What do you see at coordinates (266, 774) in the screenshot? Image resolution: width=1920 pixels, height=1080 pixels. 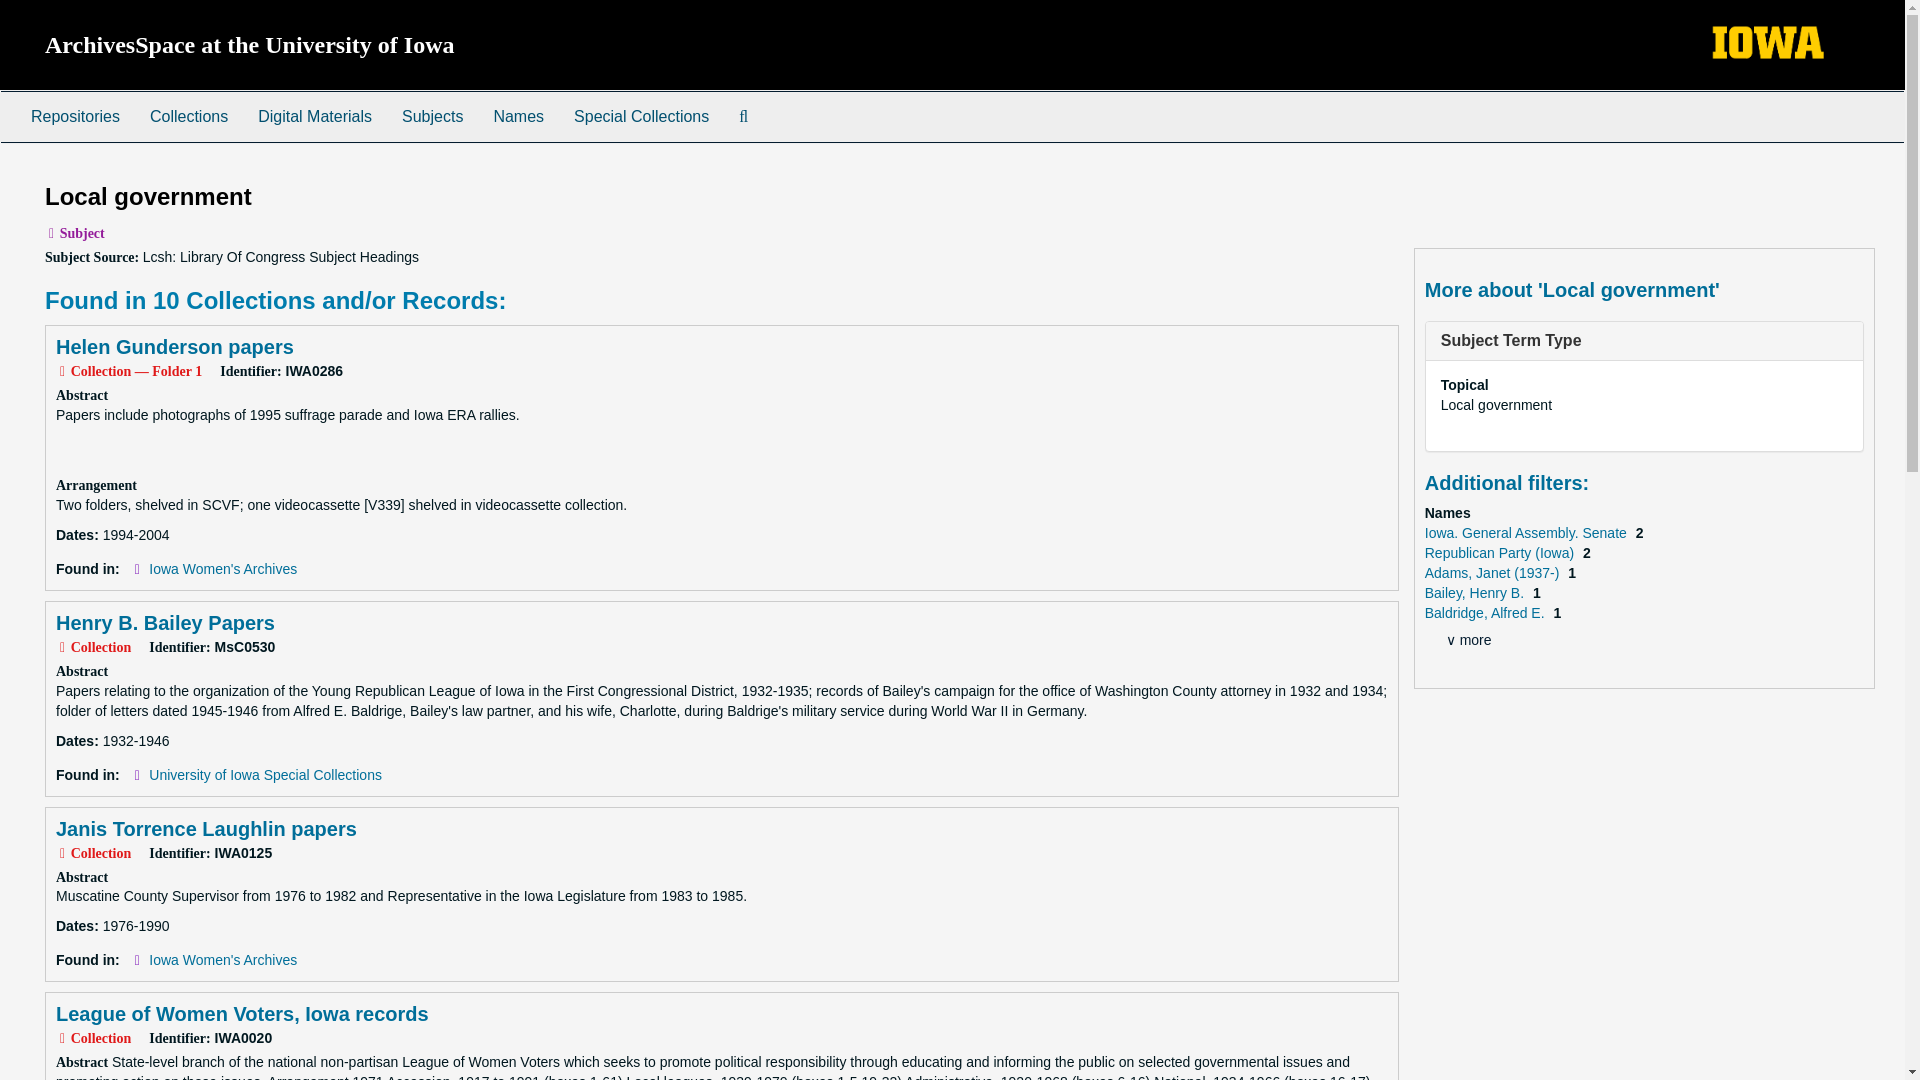 I see `University of Iowa Special Collections` at bounding box center [266, 774].